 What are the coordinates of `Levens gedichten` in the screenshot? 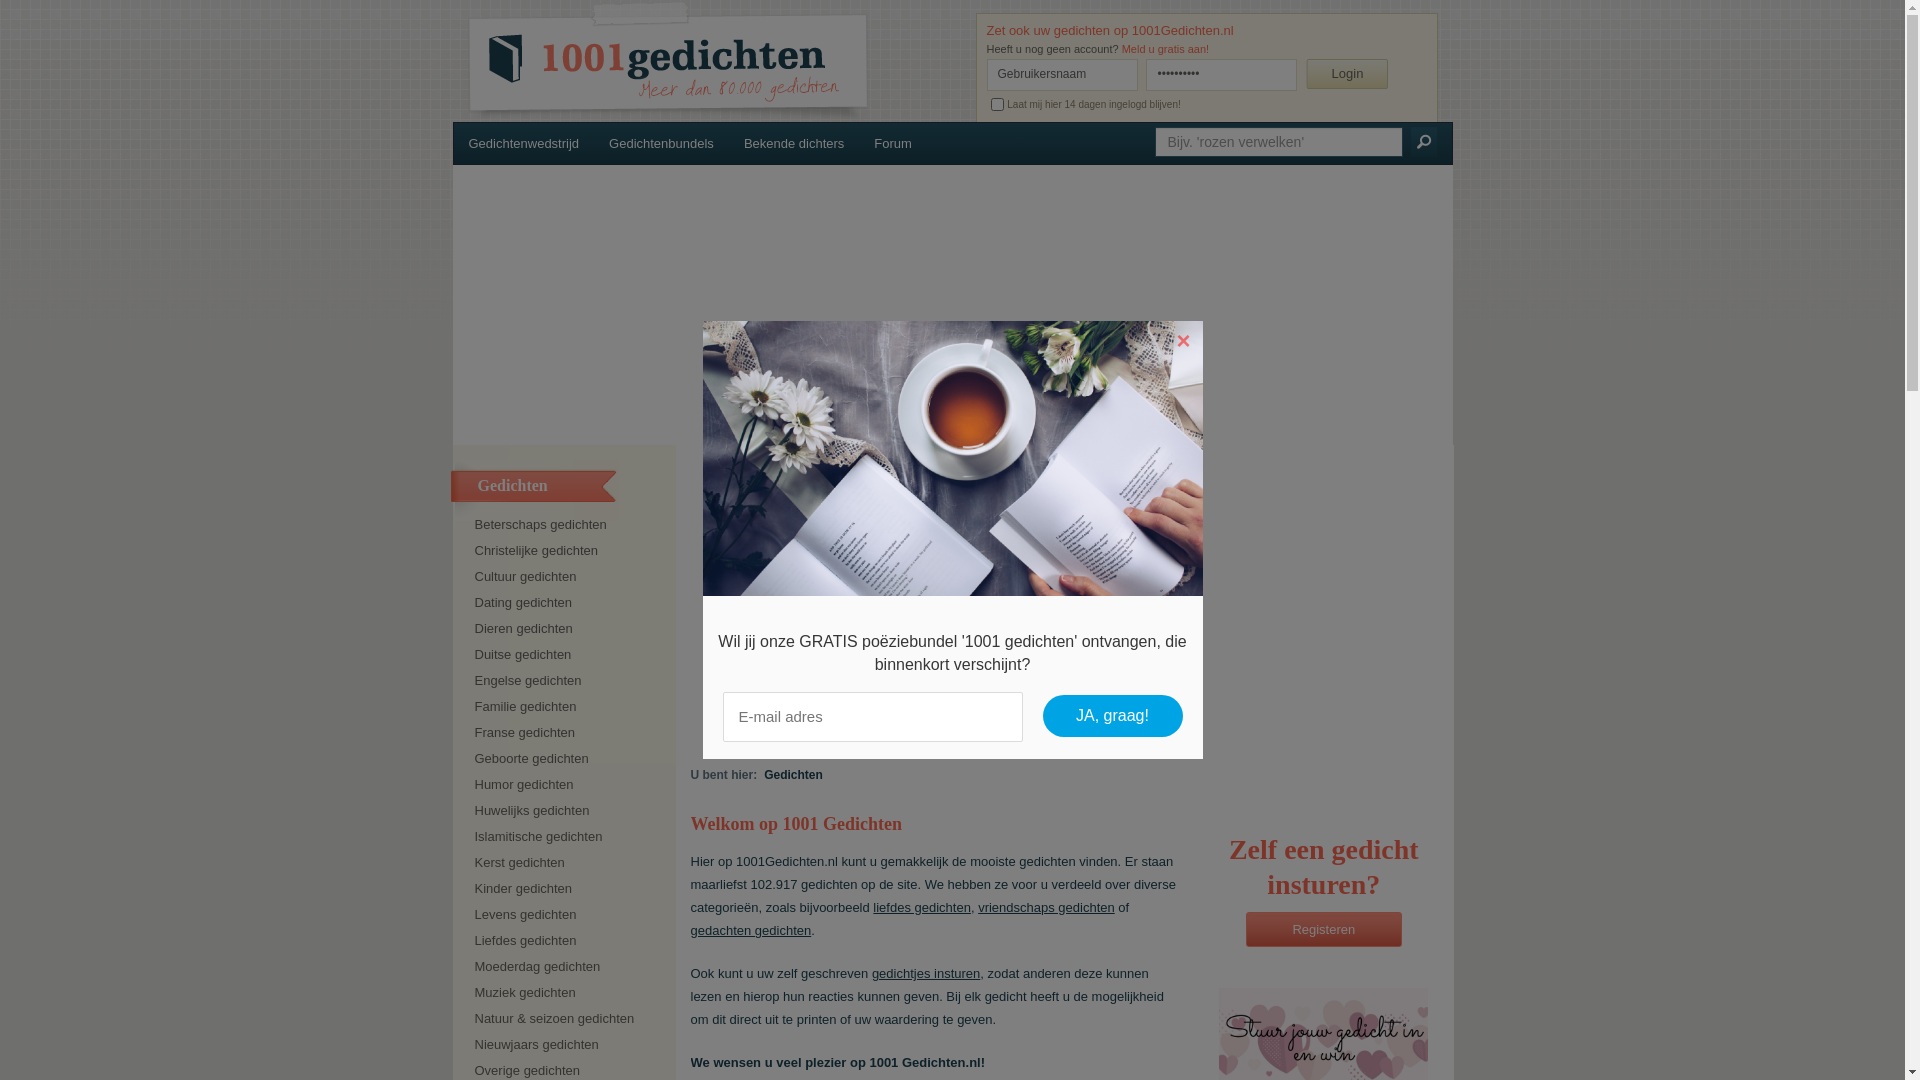 It's located at (567, 915).